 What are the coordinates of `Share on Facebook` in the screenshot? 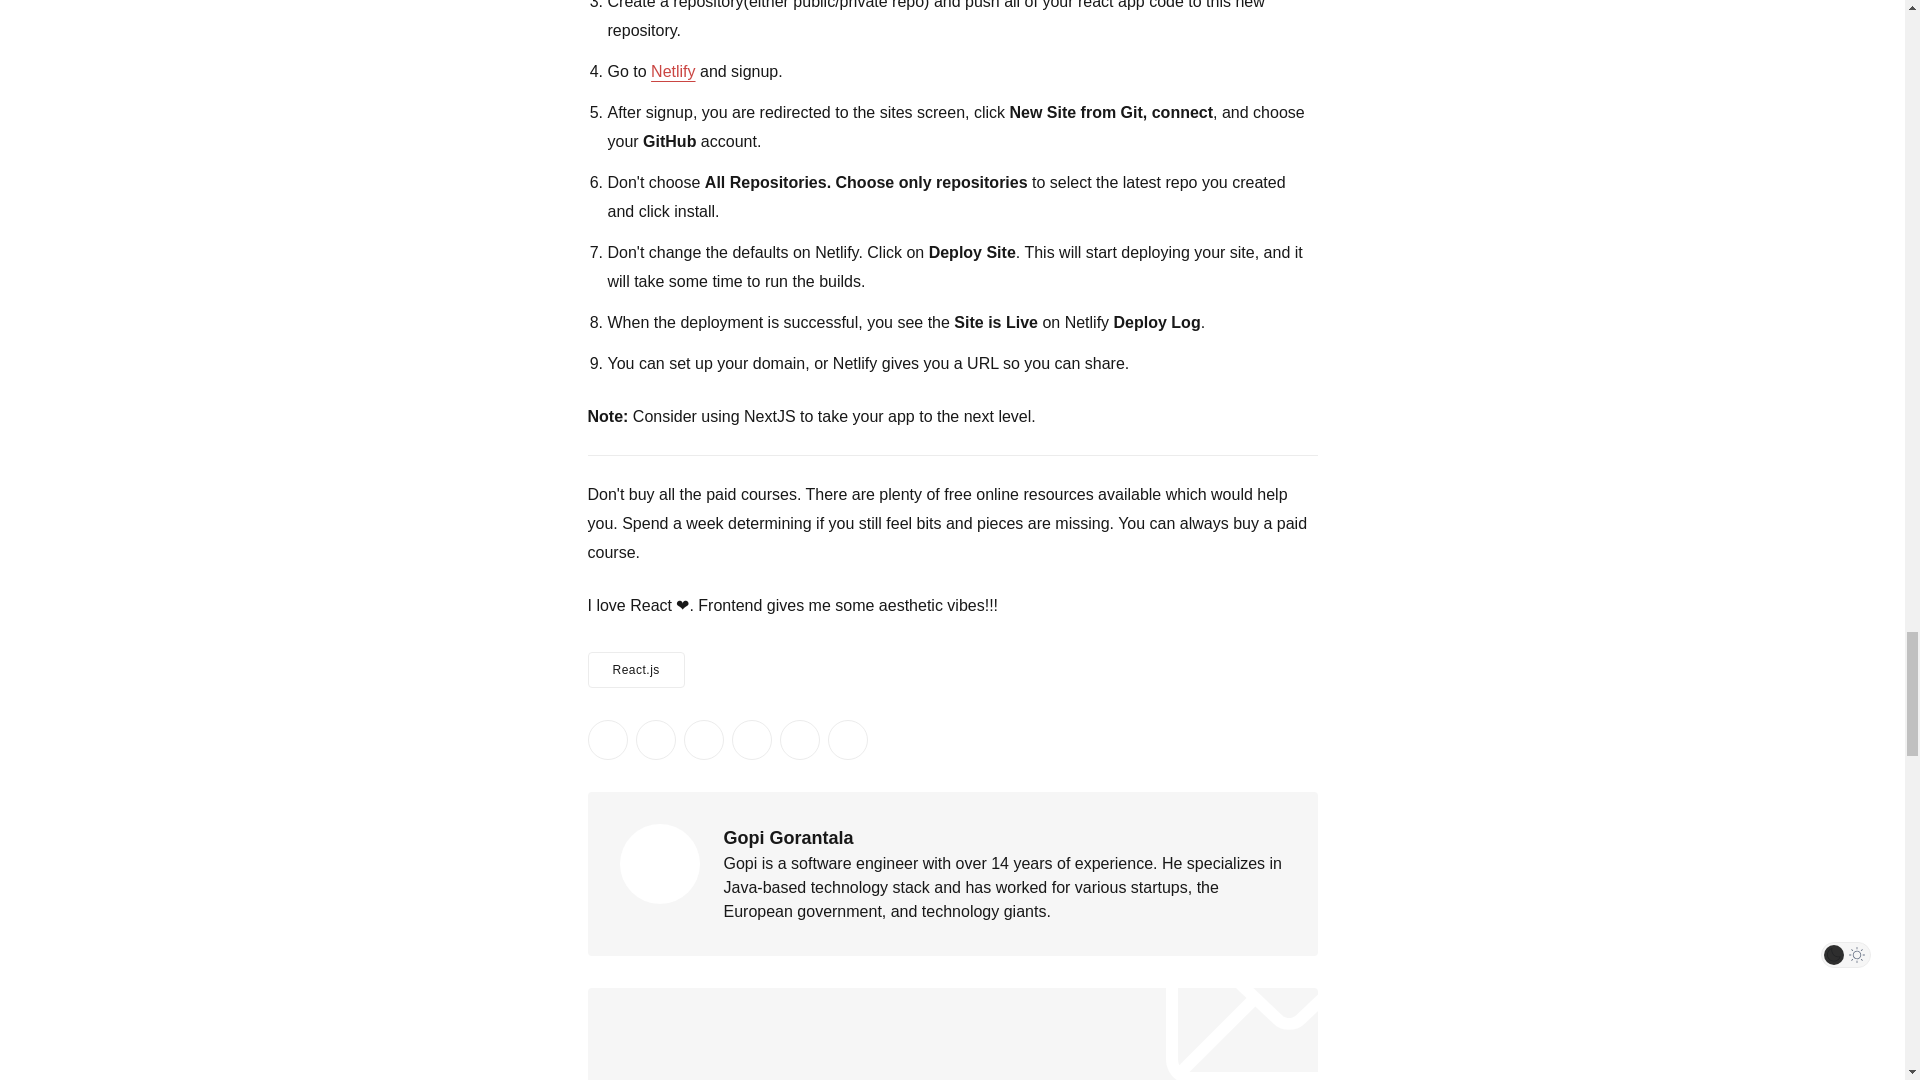 It's located at (655, 740).